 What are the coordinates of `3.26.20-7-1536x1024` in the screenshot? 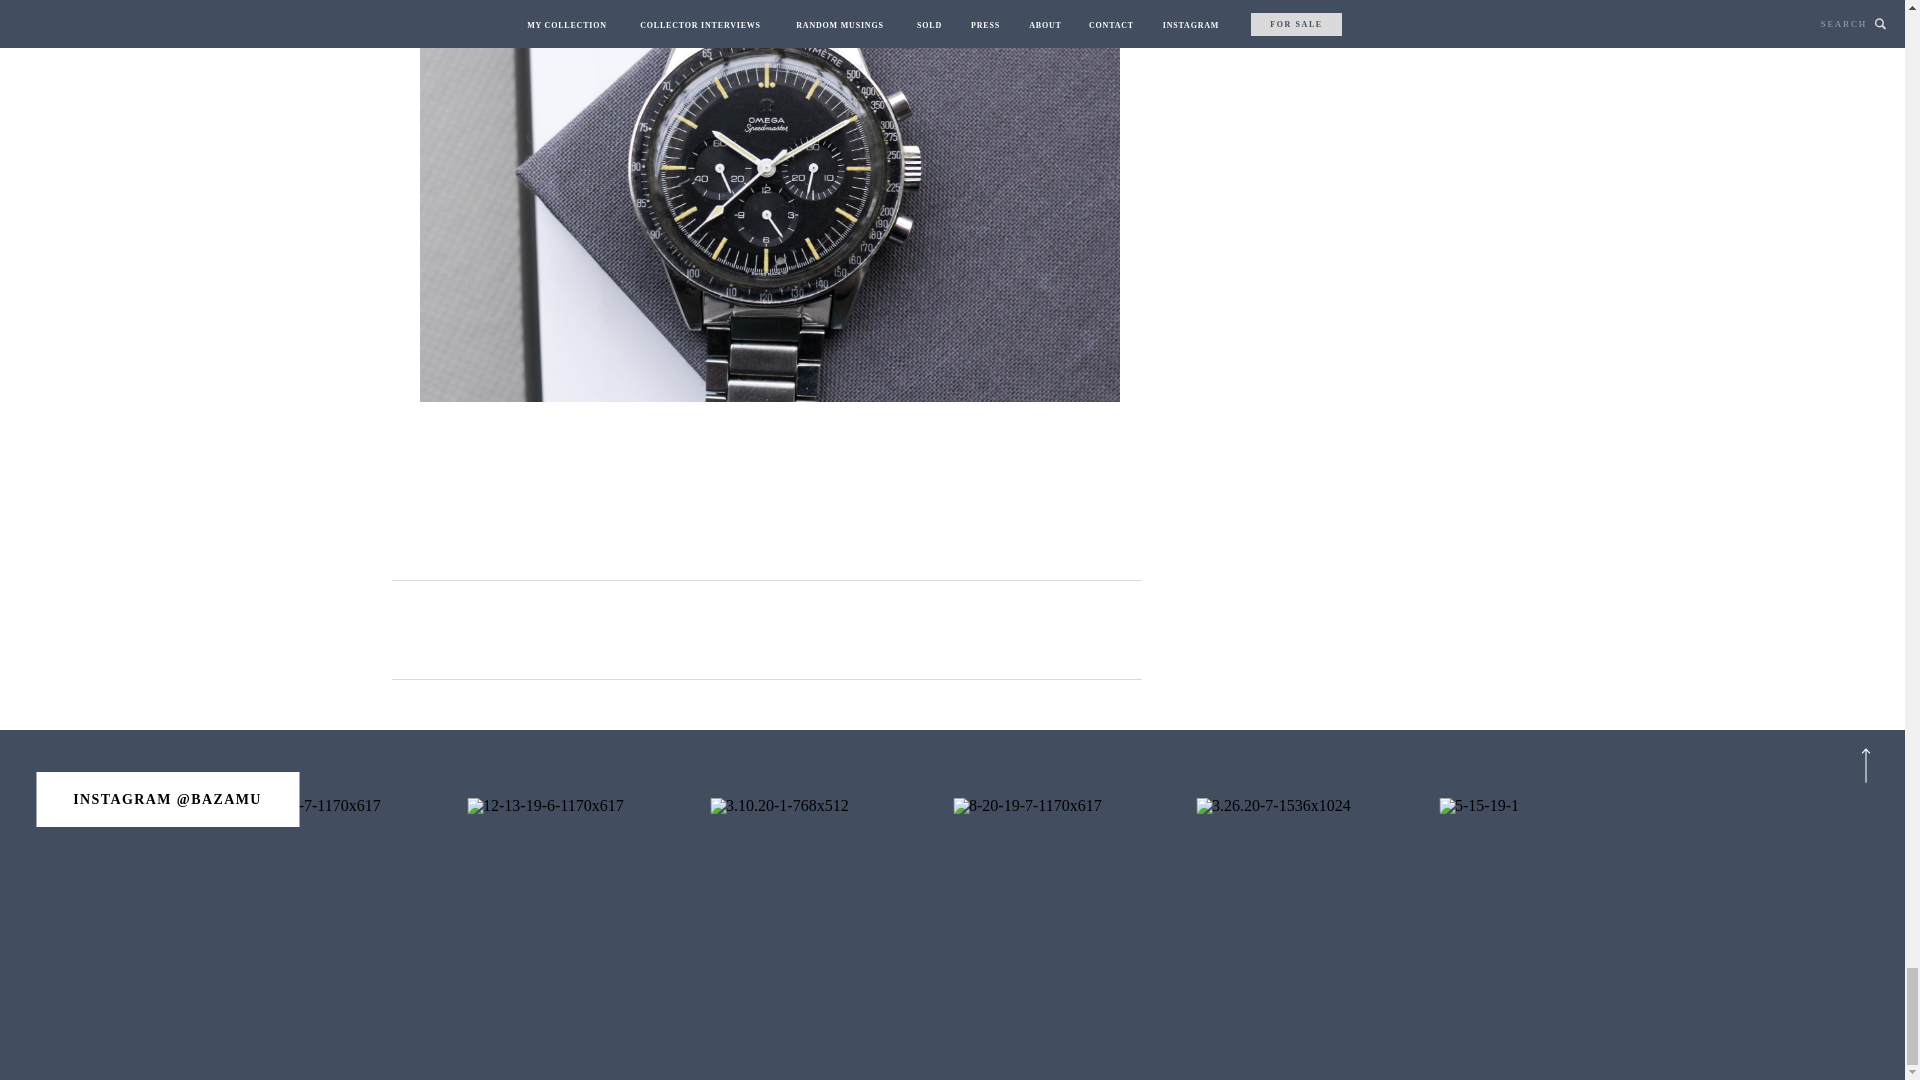 It's located at (1317, 920).